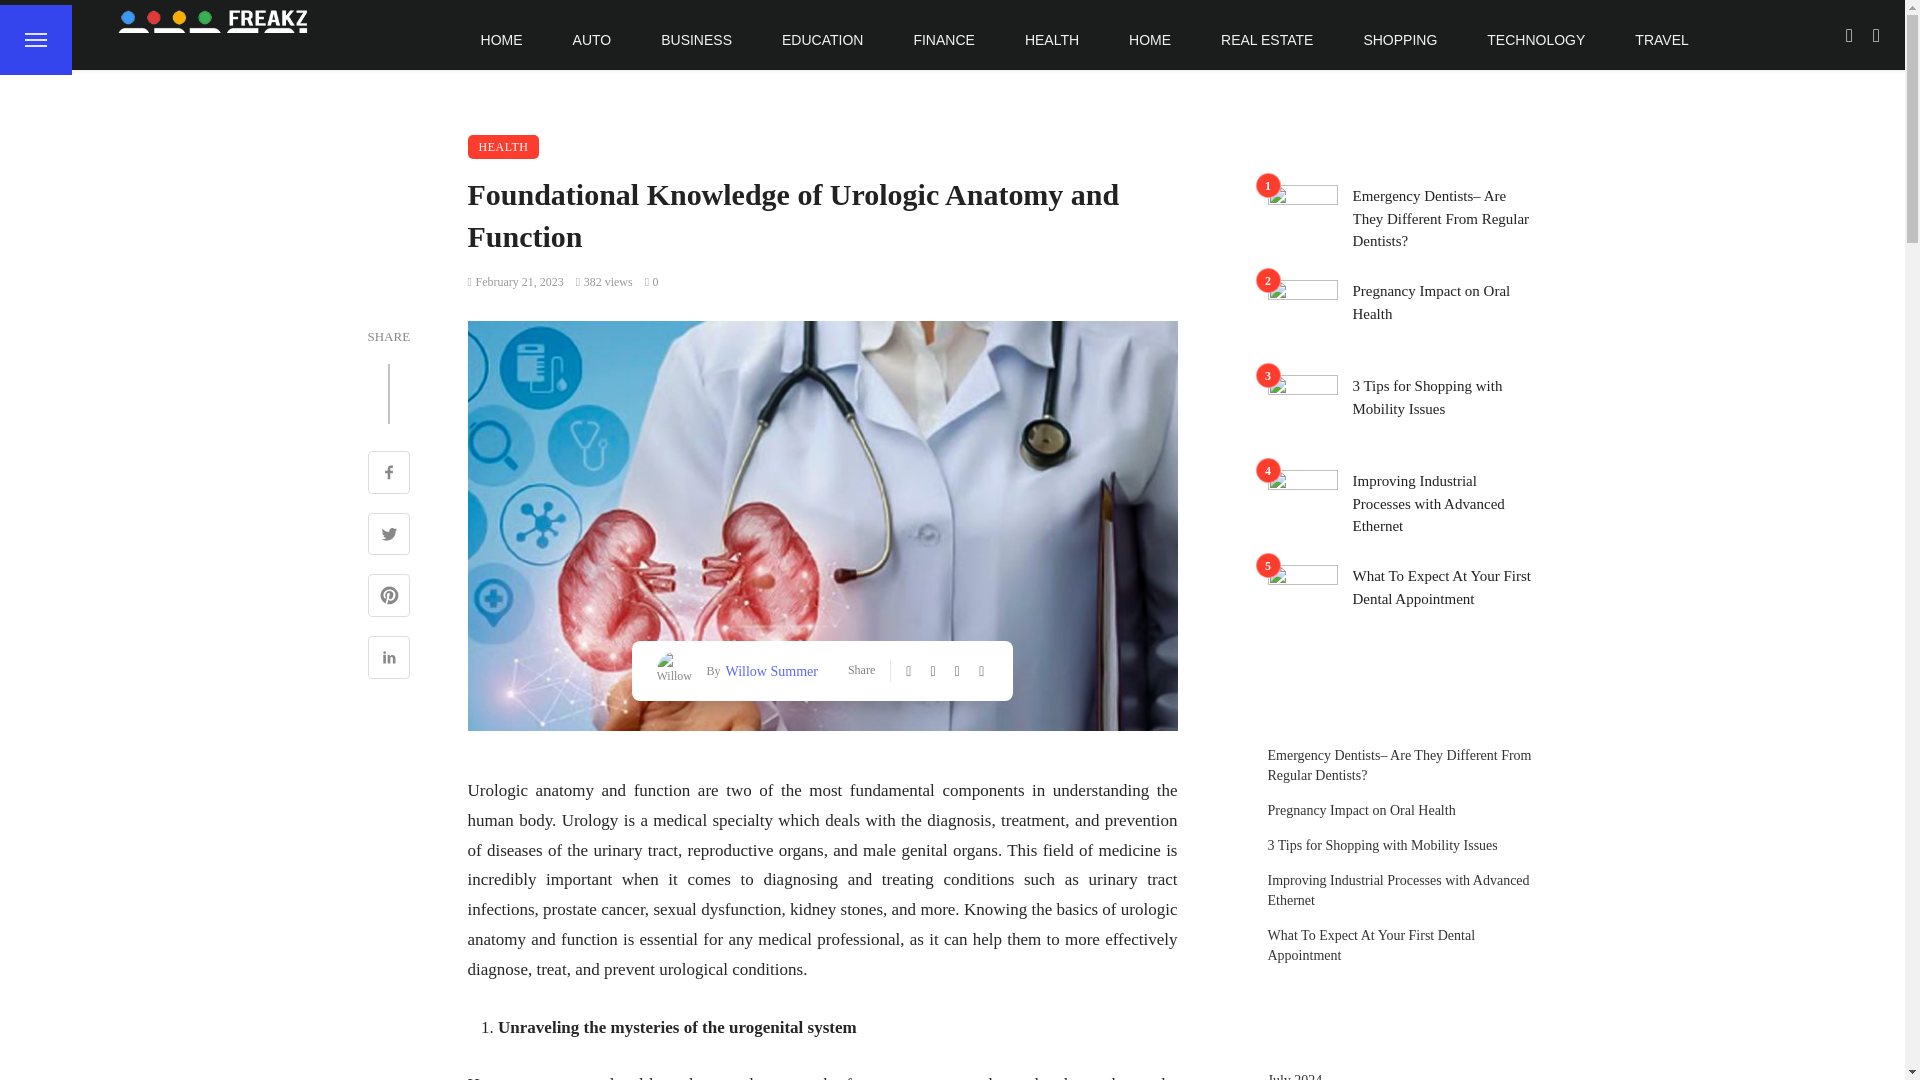  Describe the element at coordinates (1400, 40) in the screenshot. I see `SHOPPING` at that location.